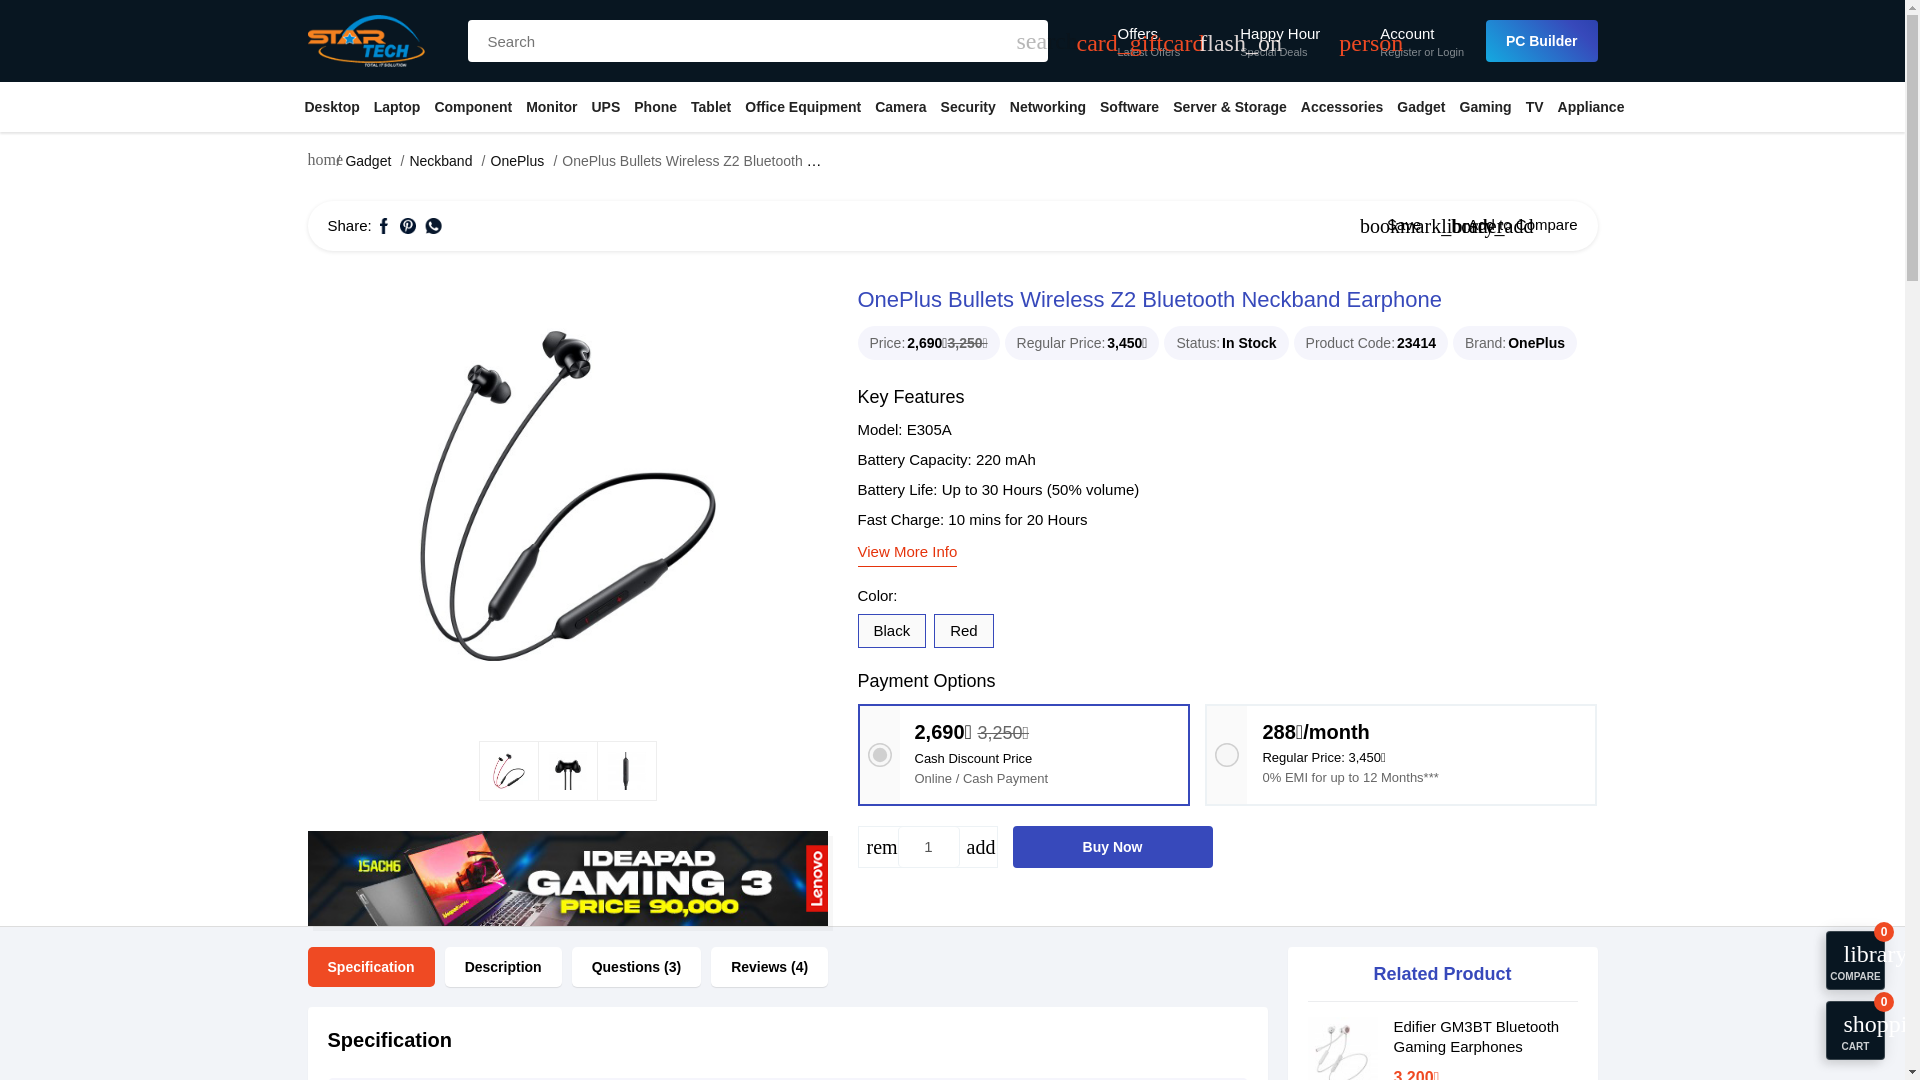 The image size is (1920, 1080). I want to click on 1, so click(928, 846).